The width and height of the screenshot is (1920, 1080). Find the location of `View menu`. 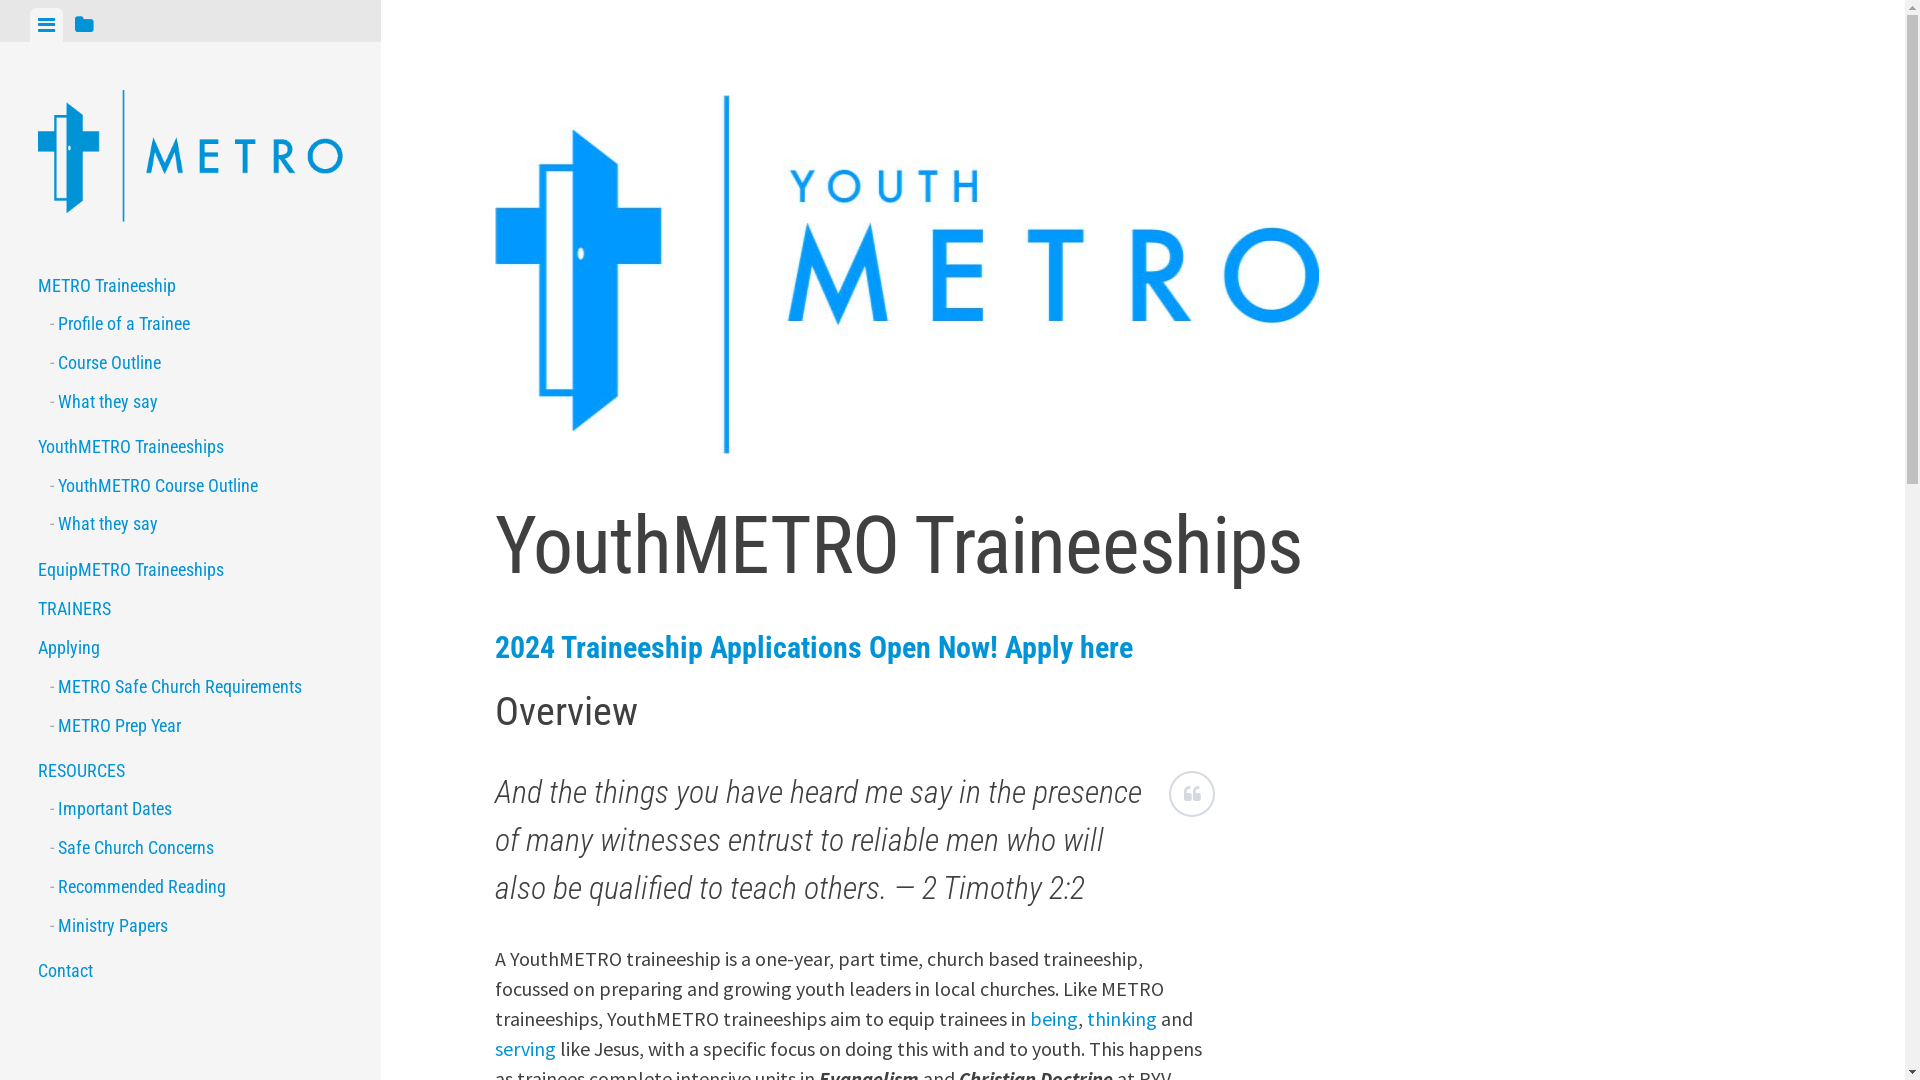

View menu is located at coordinates (46, 25).